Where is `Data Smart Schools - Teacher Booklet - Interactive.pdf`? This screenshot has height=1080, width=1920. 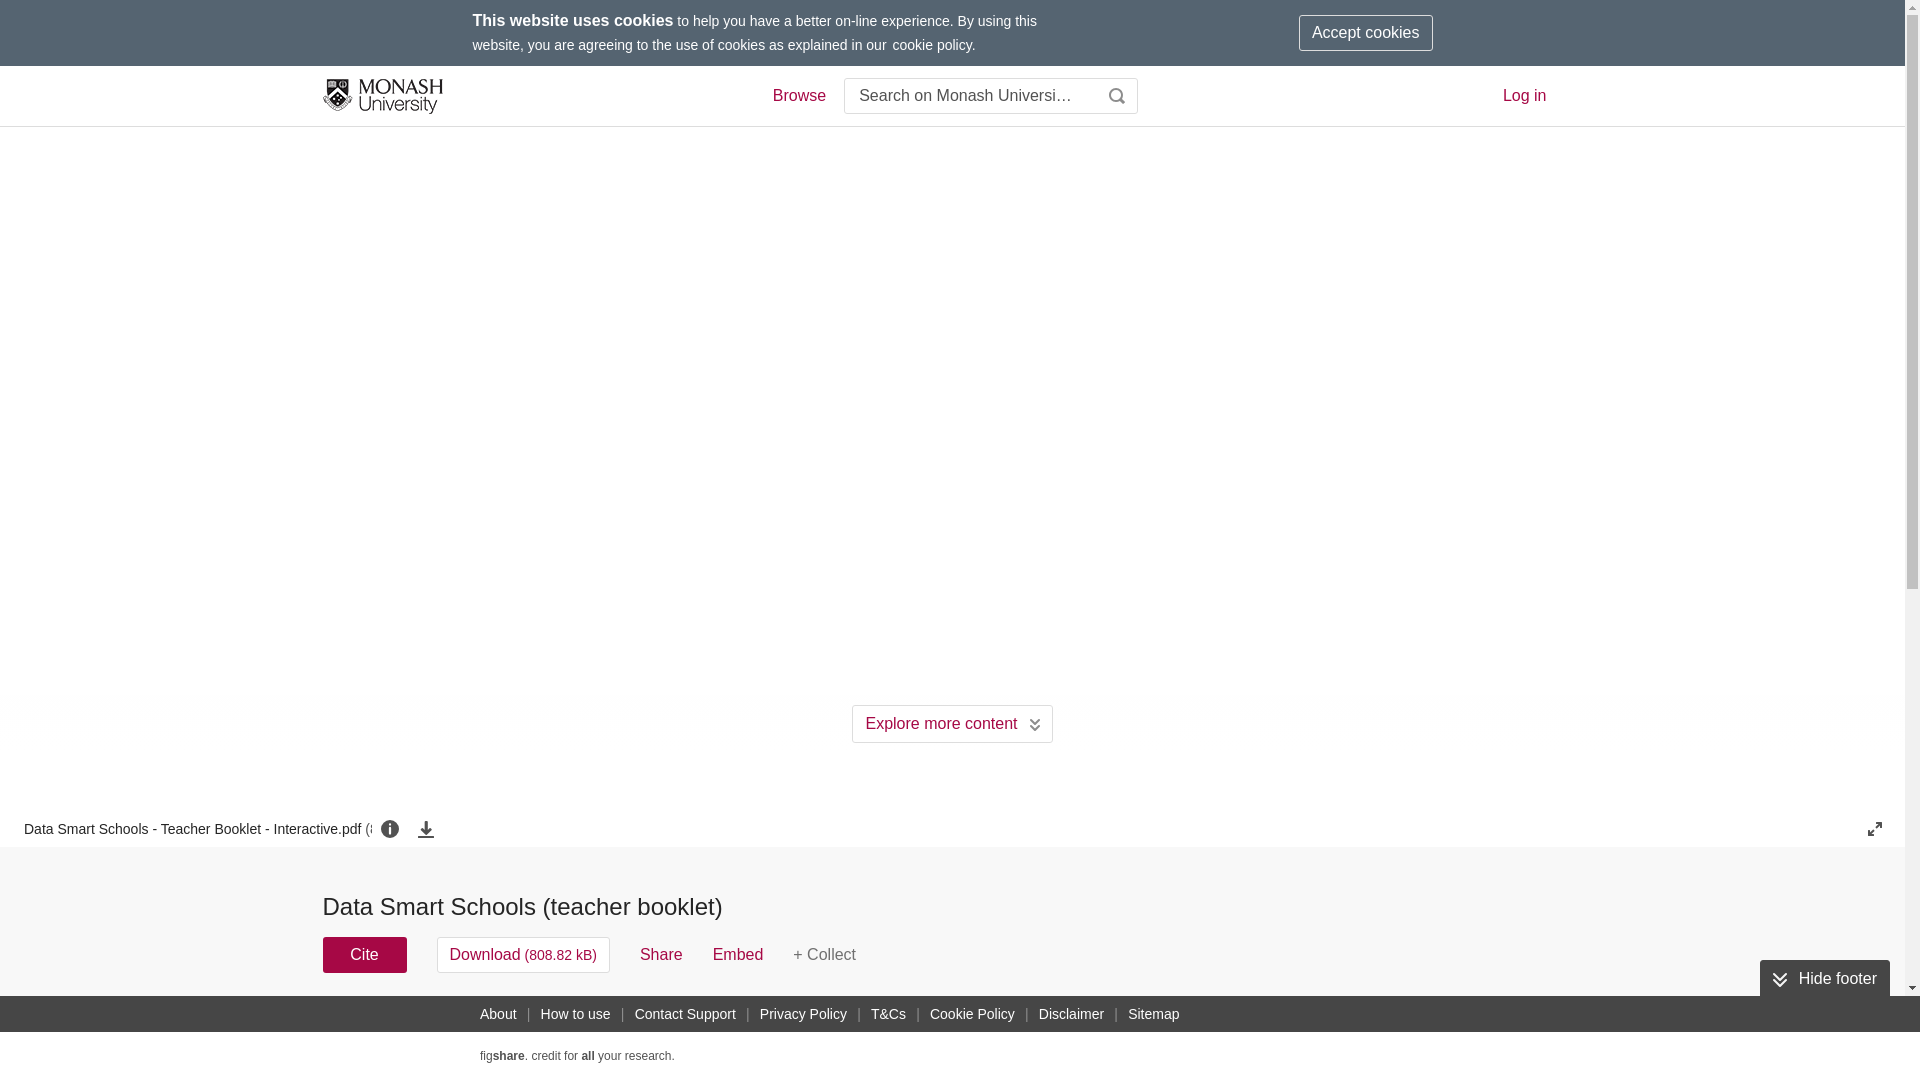
Data Smart Schools - Teacher Booklet - Interactive.pdf is located at coordinates (198, 828).